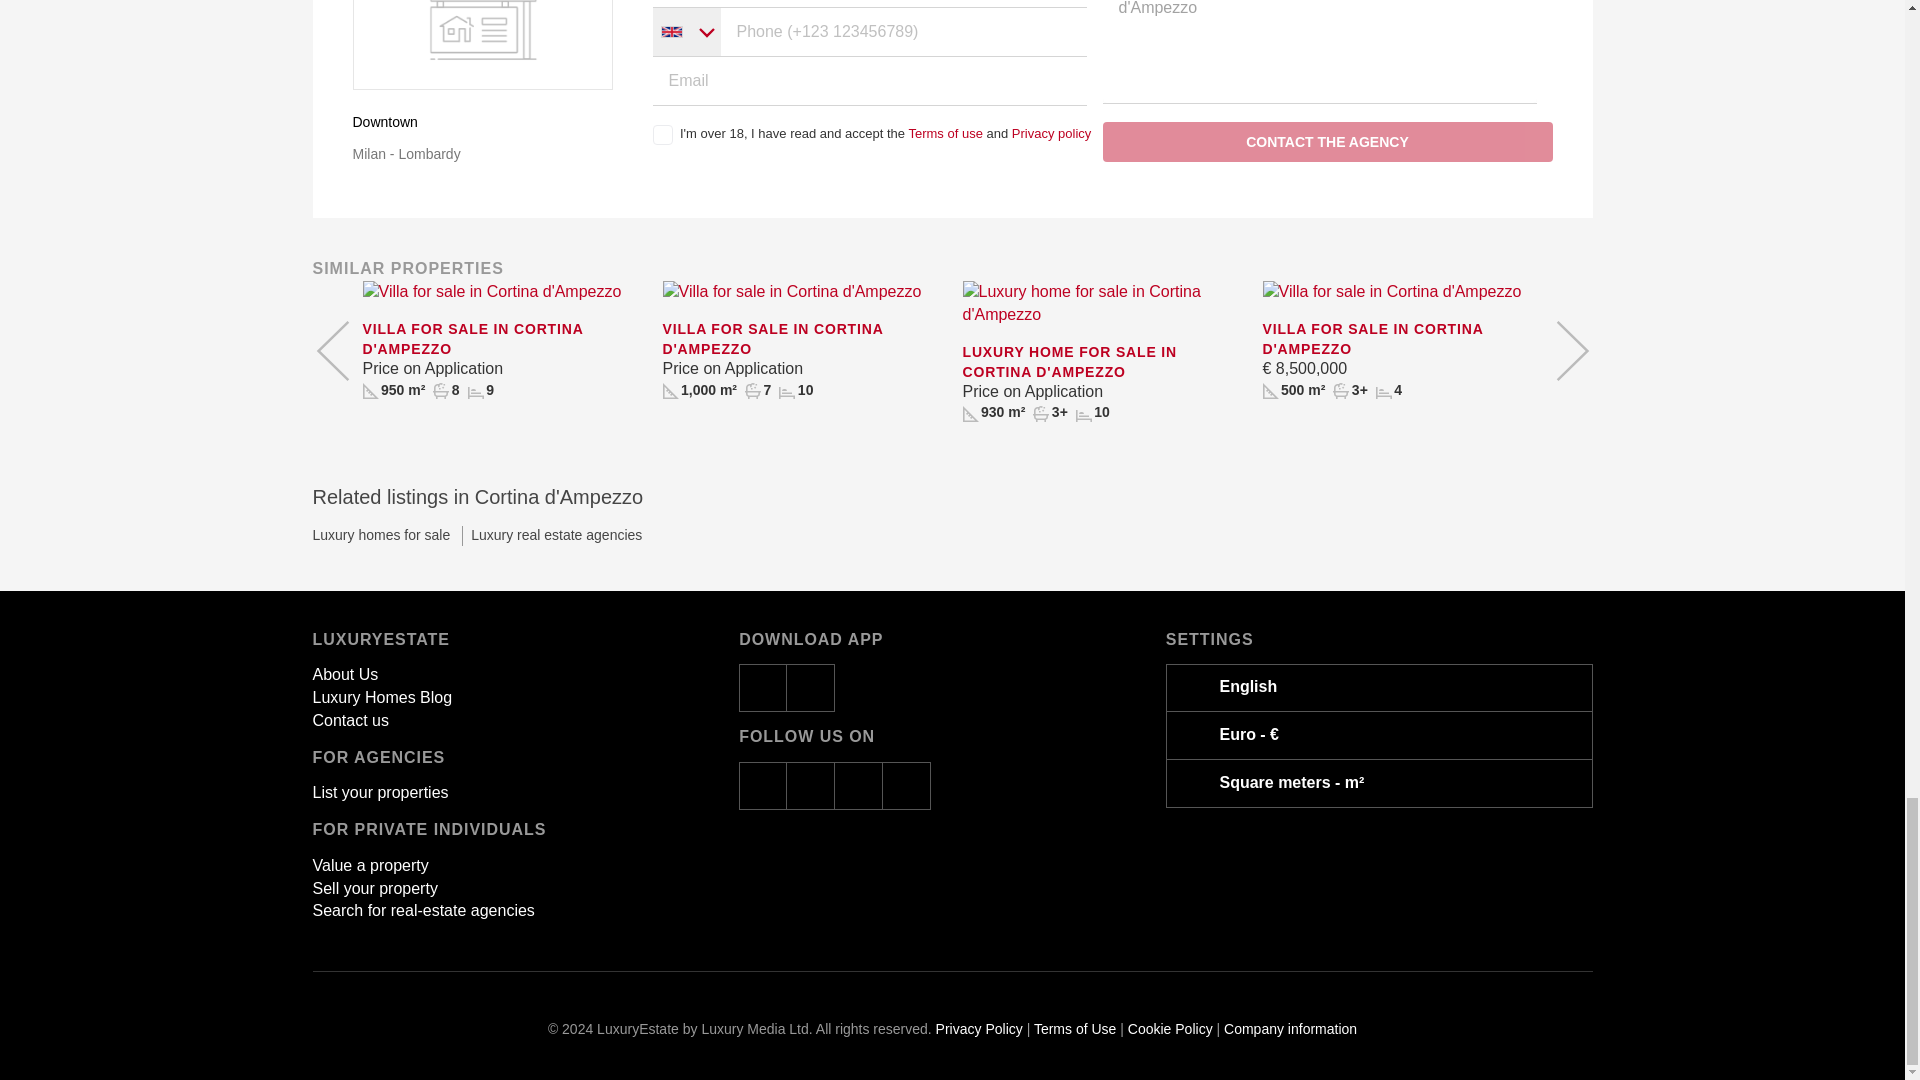 The image size is (1920, 1080). I want to click on Luxury Homes Blog, so click(381, 698).